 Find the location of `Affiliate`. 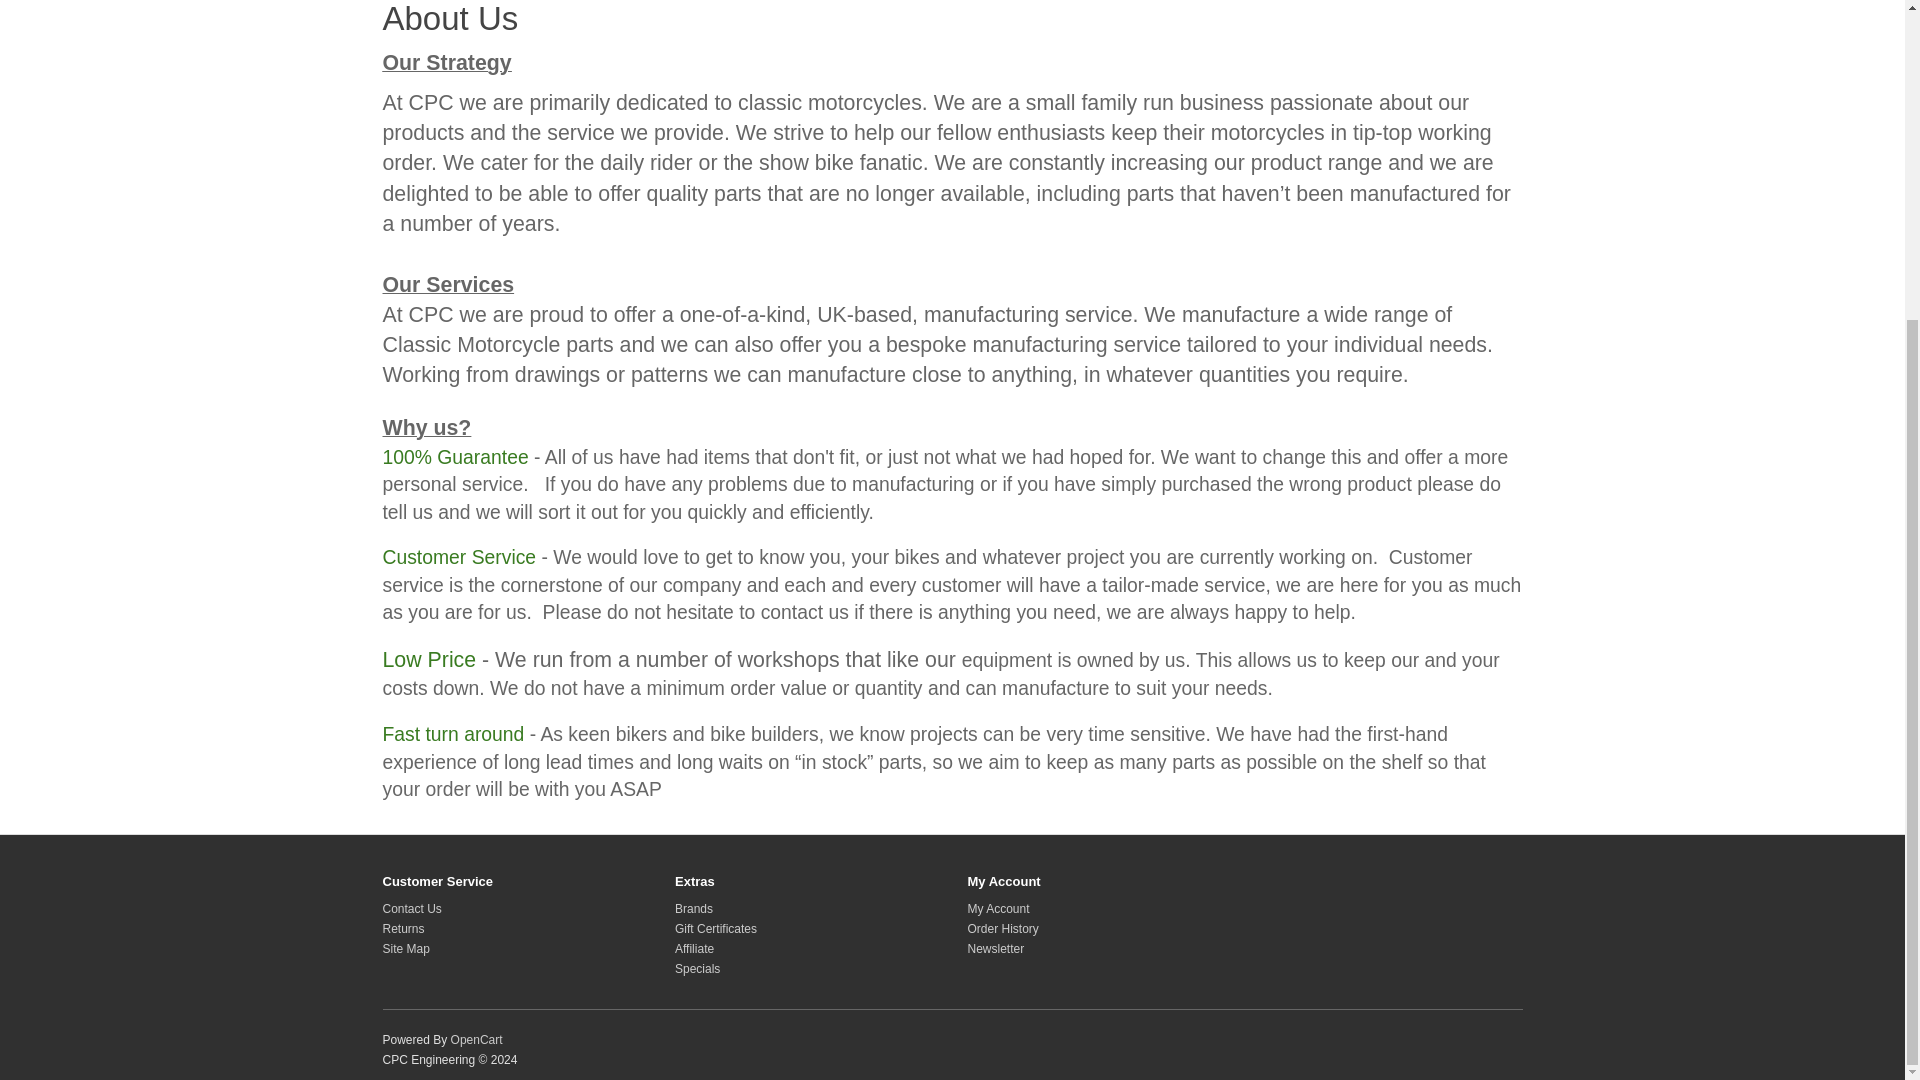

Affiliate is located at coordinates (694, 948).